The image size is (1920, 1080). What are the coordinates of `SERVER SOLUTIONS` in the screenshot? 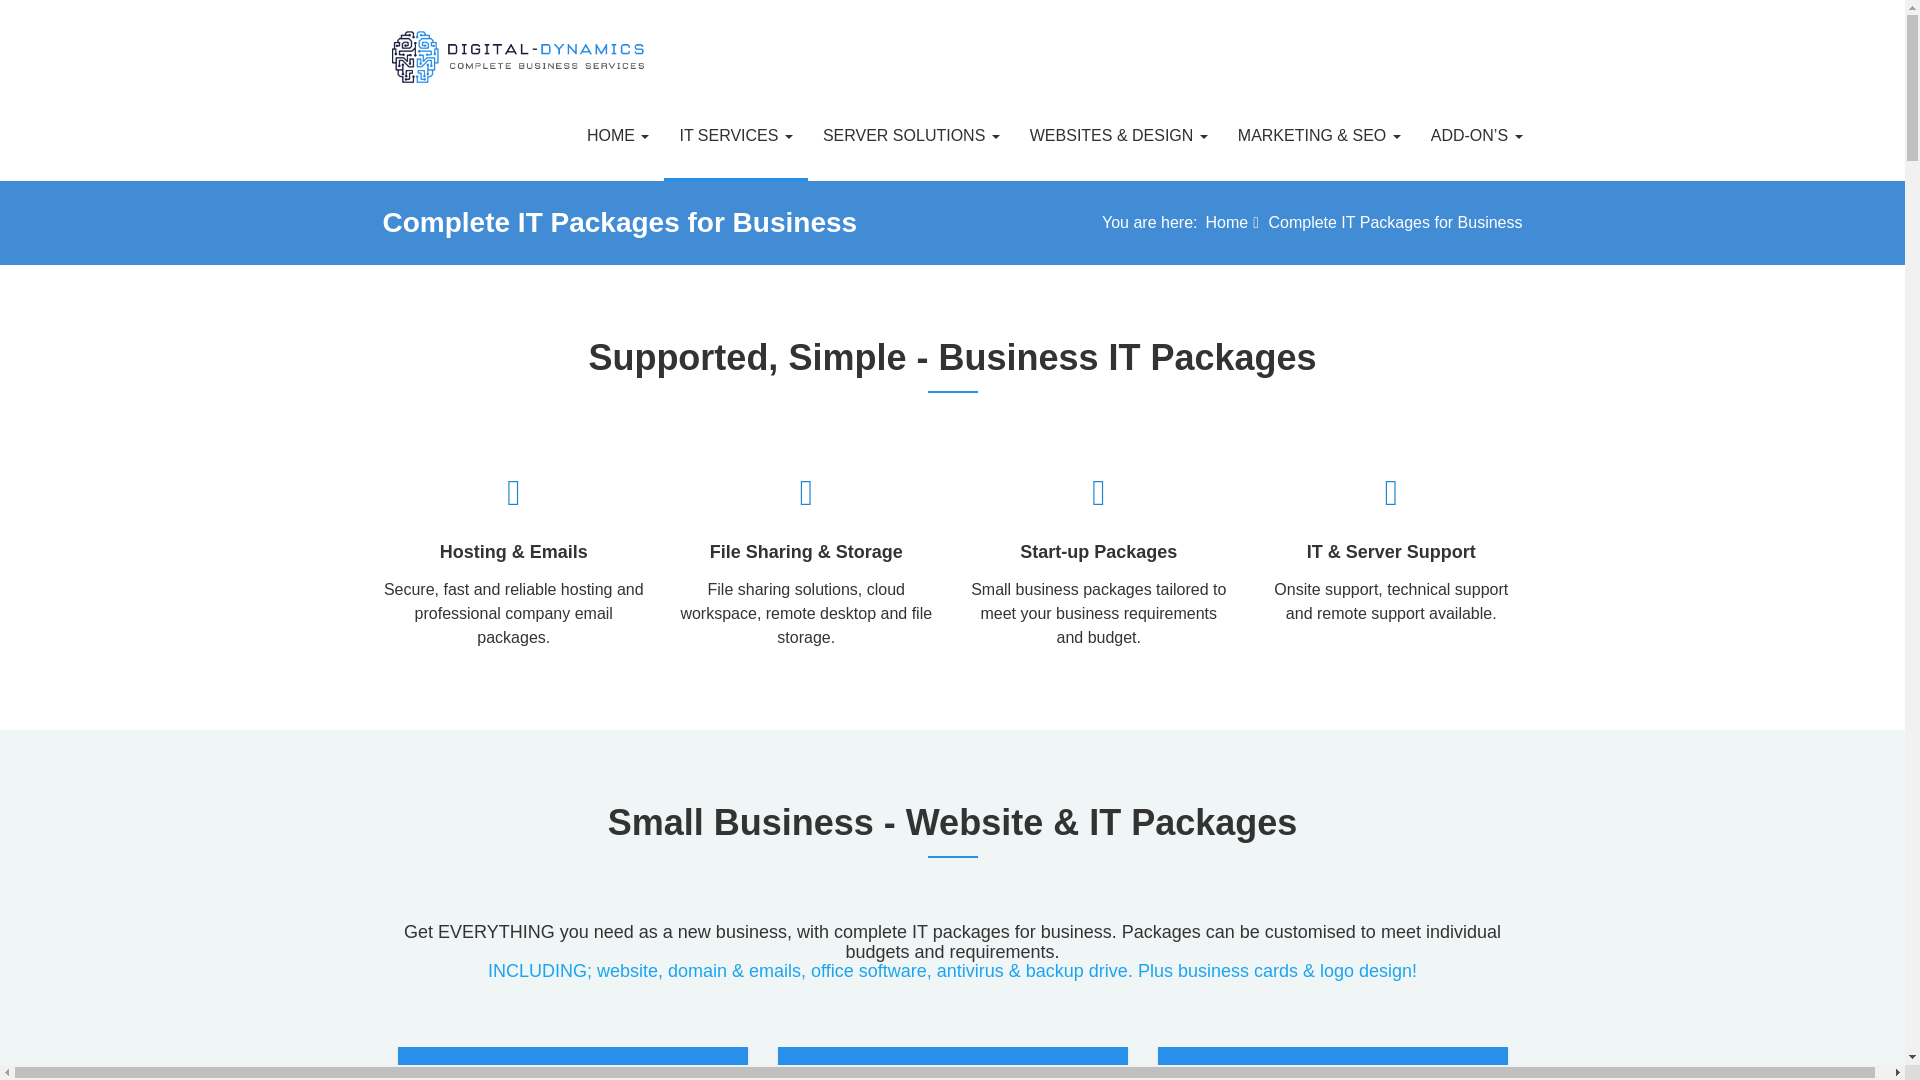 It's located at (912, 135).